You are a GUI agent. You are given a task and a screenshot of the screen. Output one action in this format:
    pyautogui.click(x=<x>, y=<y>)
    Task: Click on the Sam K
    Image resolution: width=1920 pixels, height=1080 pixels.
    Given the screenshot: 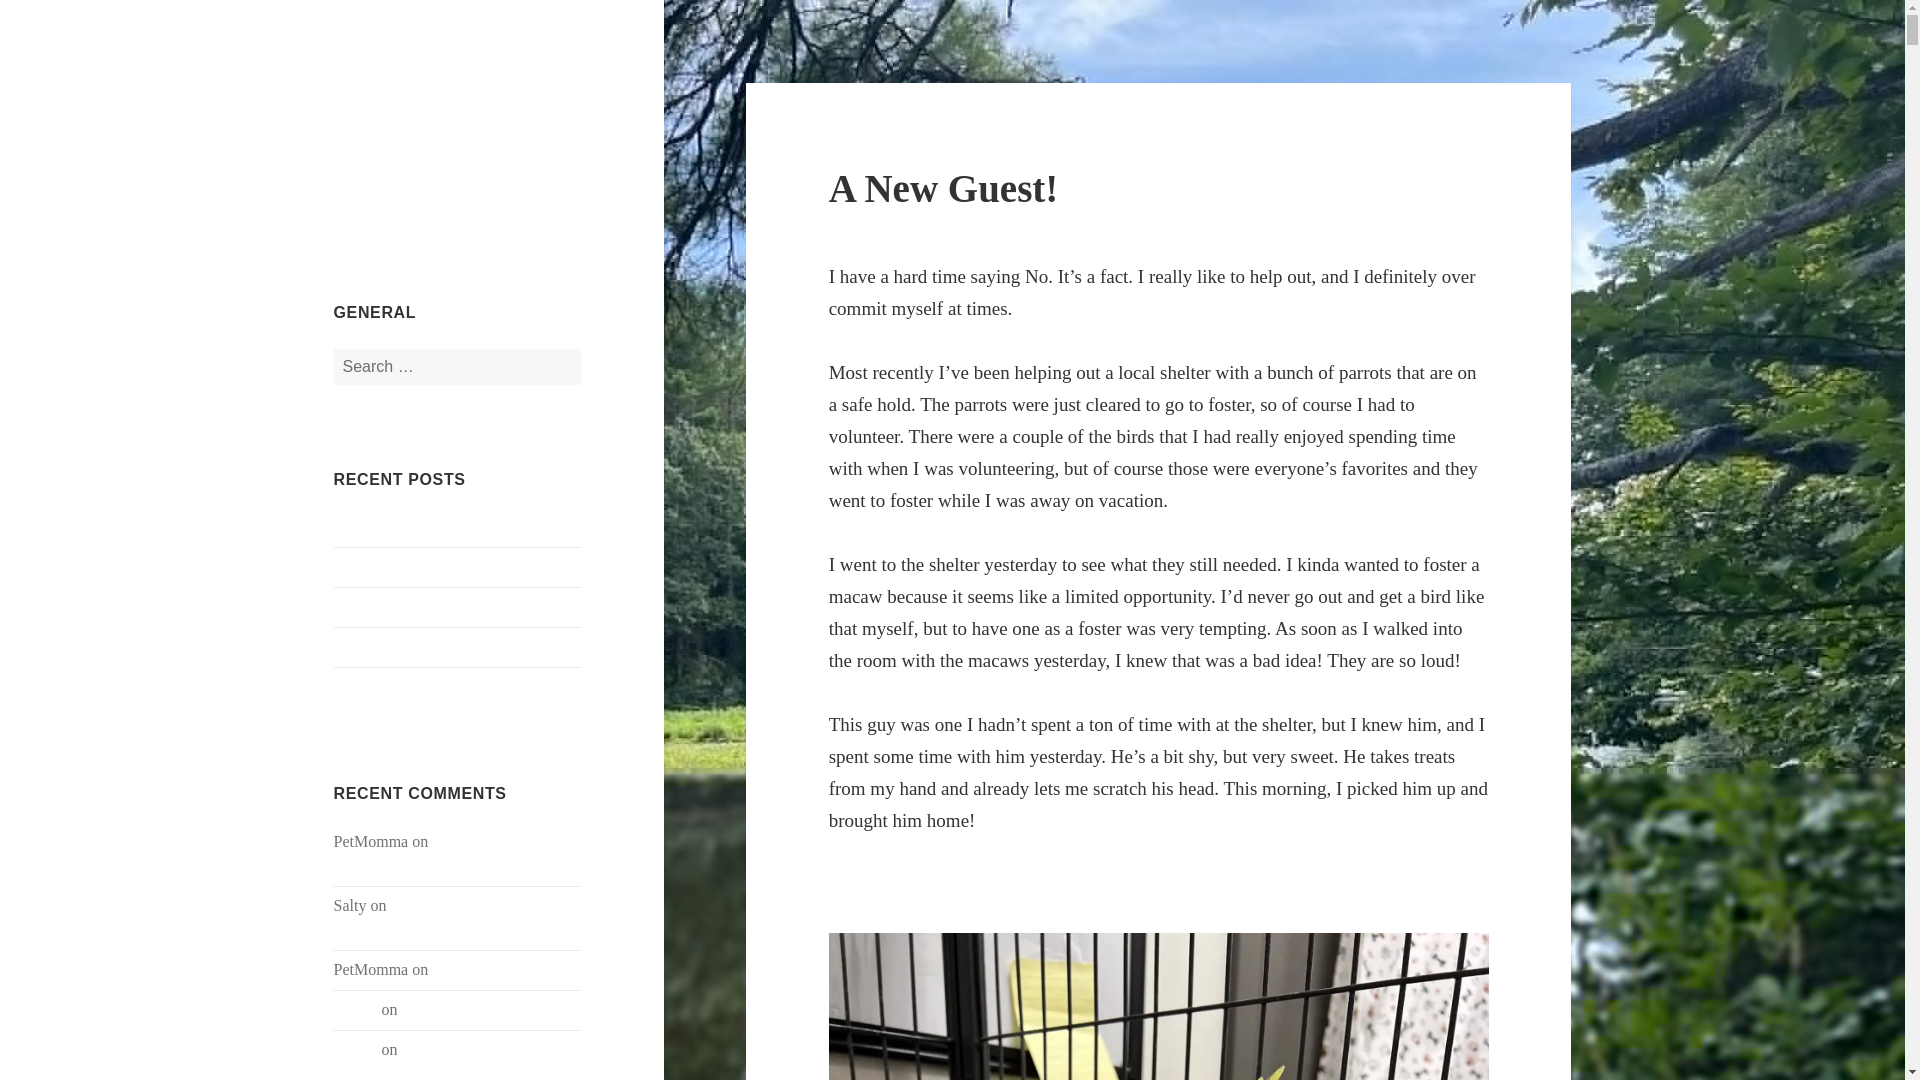 What is the action you would take?
    pyautogui.click(x=356, y=1010)
    